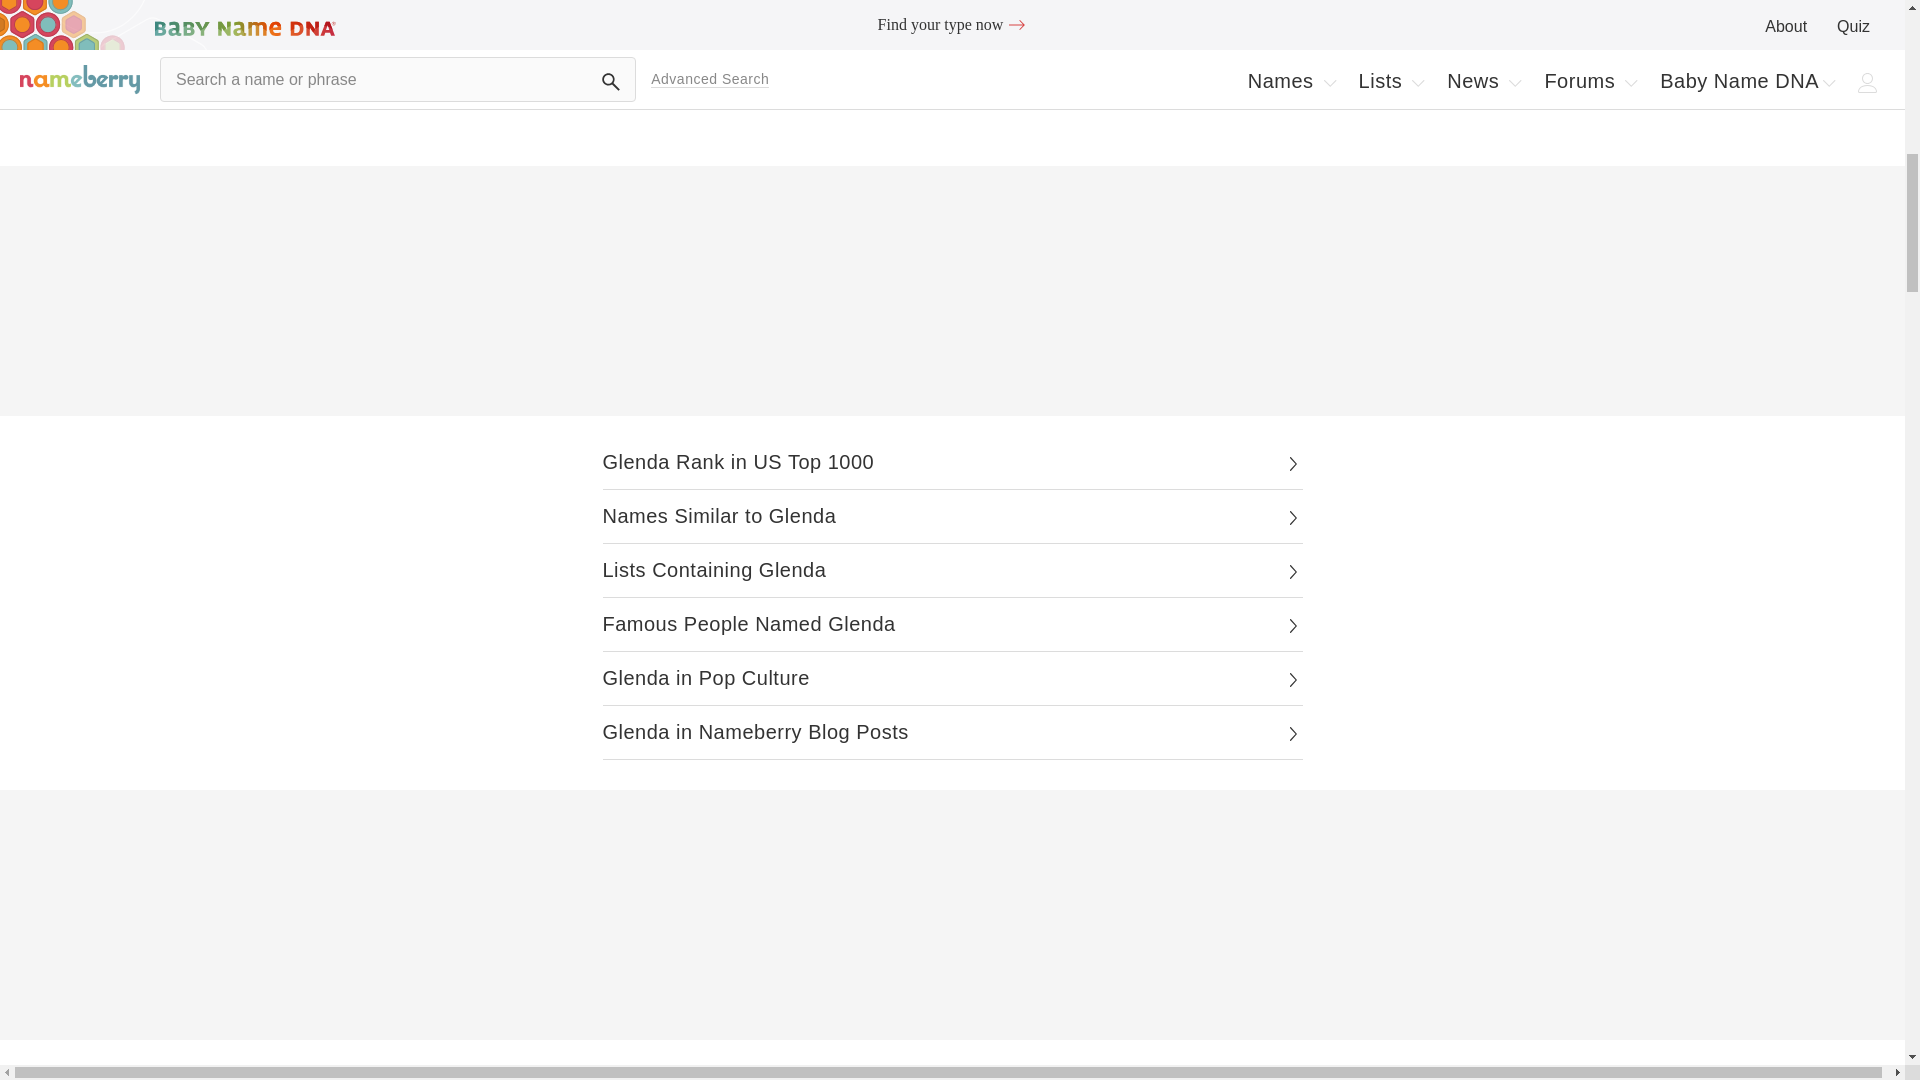  Describe the element at coordinates (1292, 626) in the screenshot. I see `Chevron - Right` at that location.